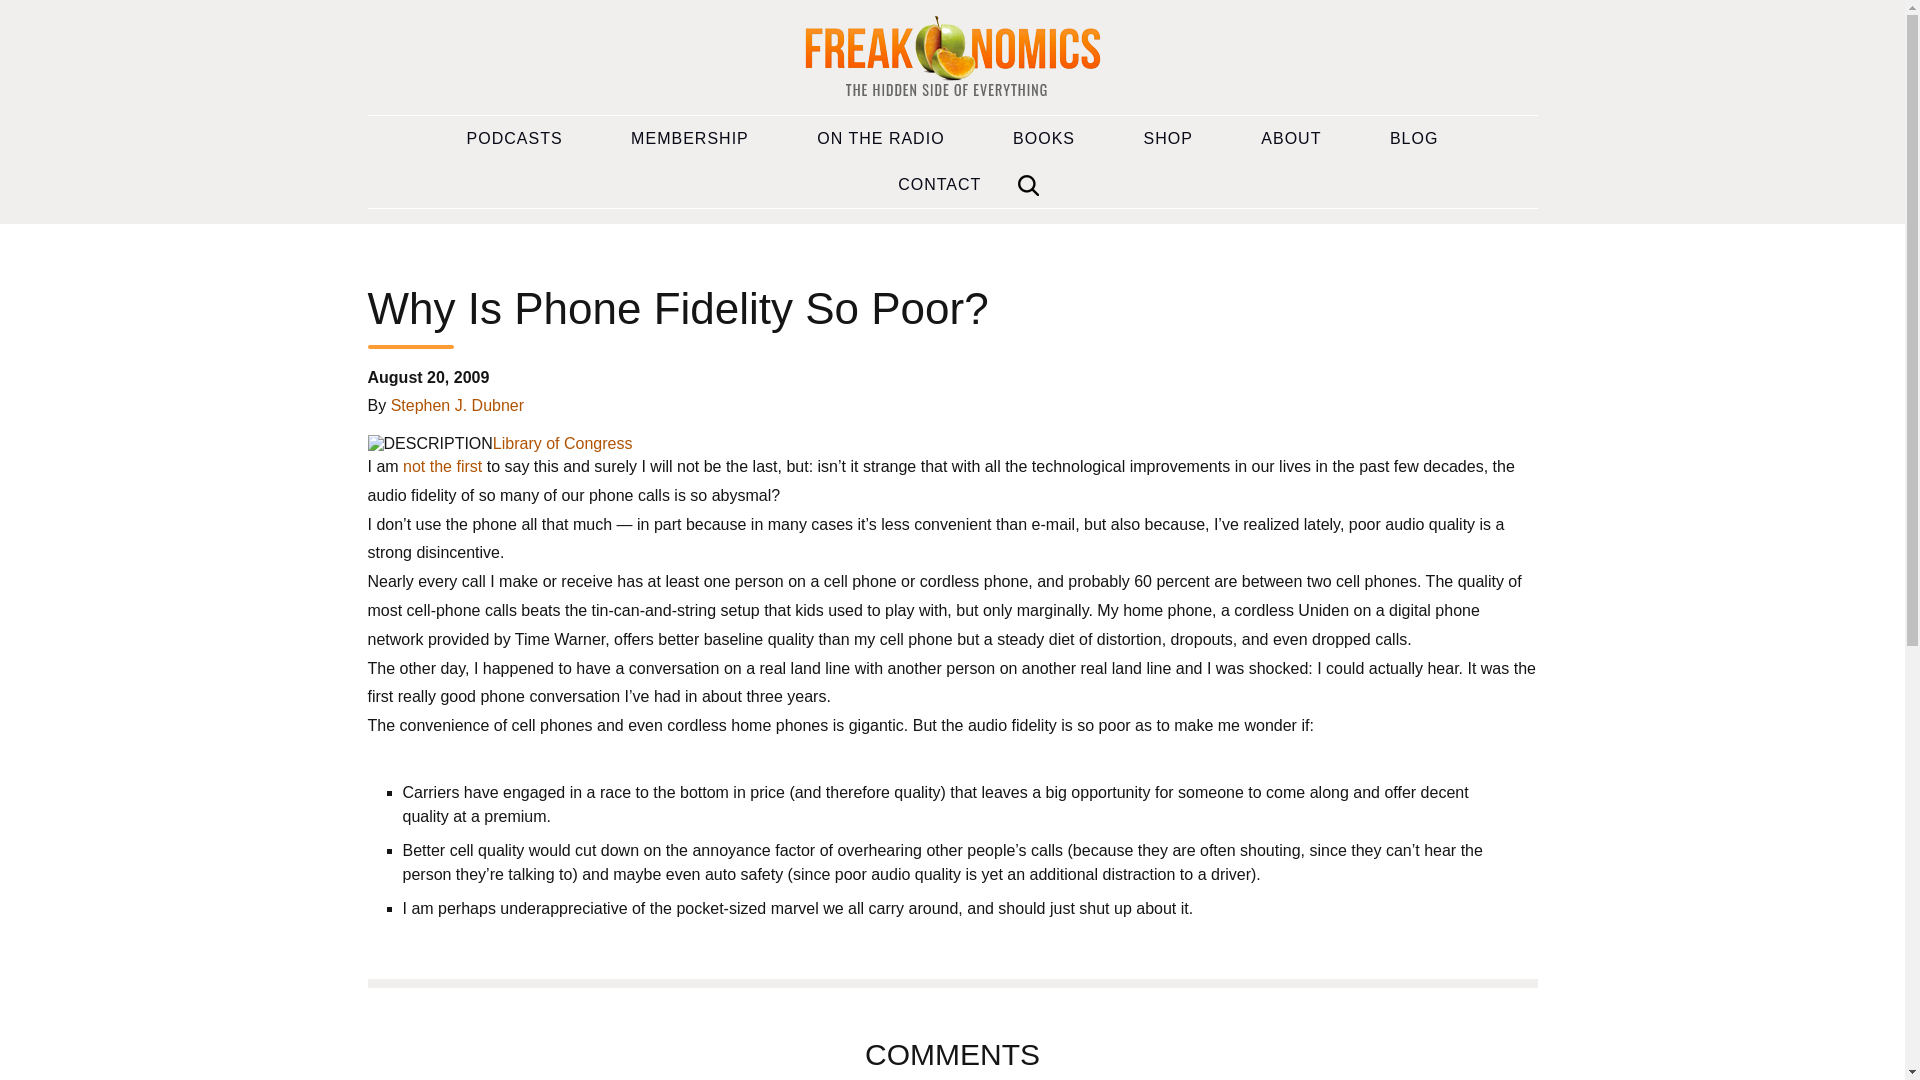 This screenshot has height=1080, width=1920. What do you see at coordinates (563, 444) in the screenshot?
I see `Library of Congress` at bounding box center [563, 444].